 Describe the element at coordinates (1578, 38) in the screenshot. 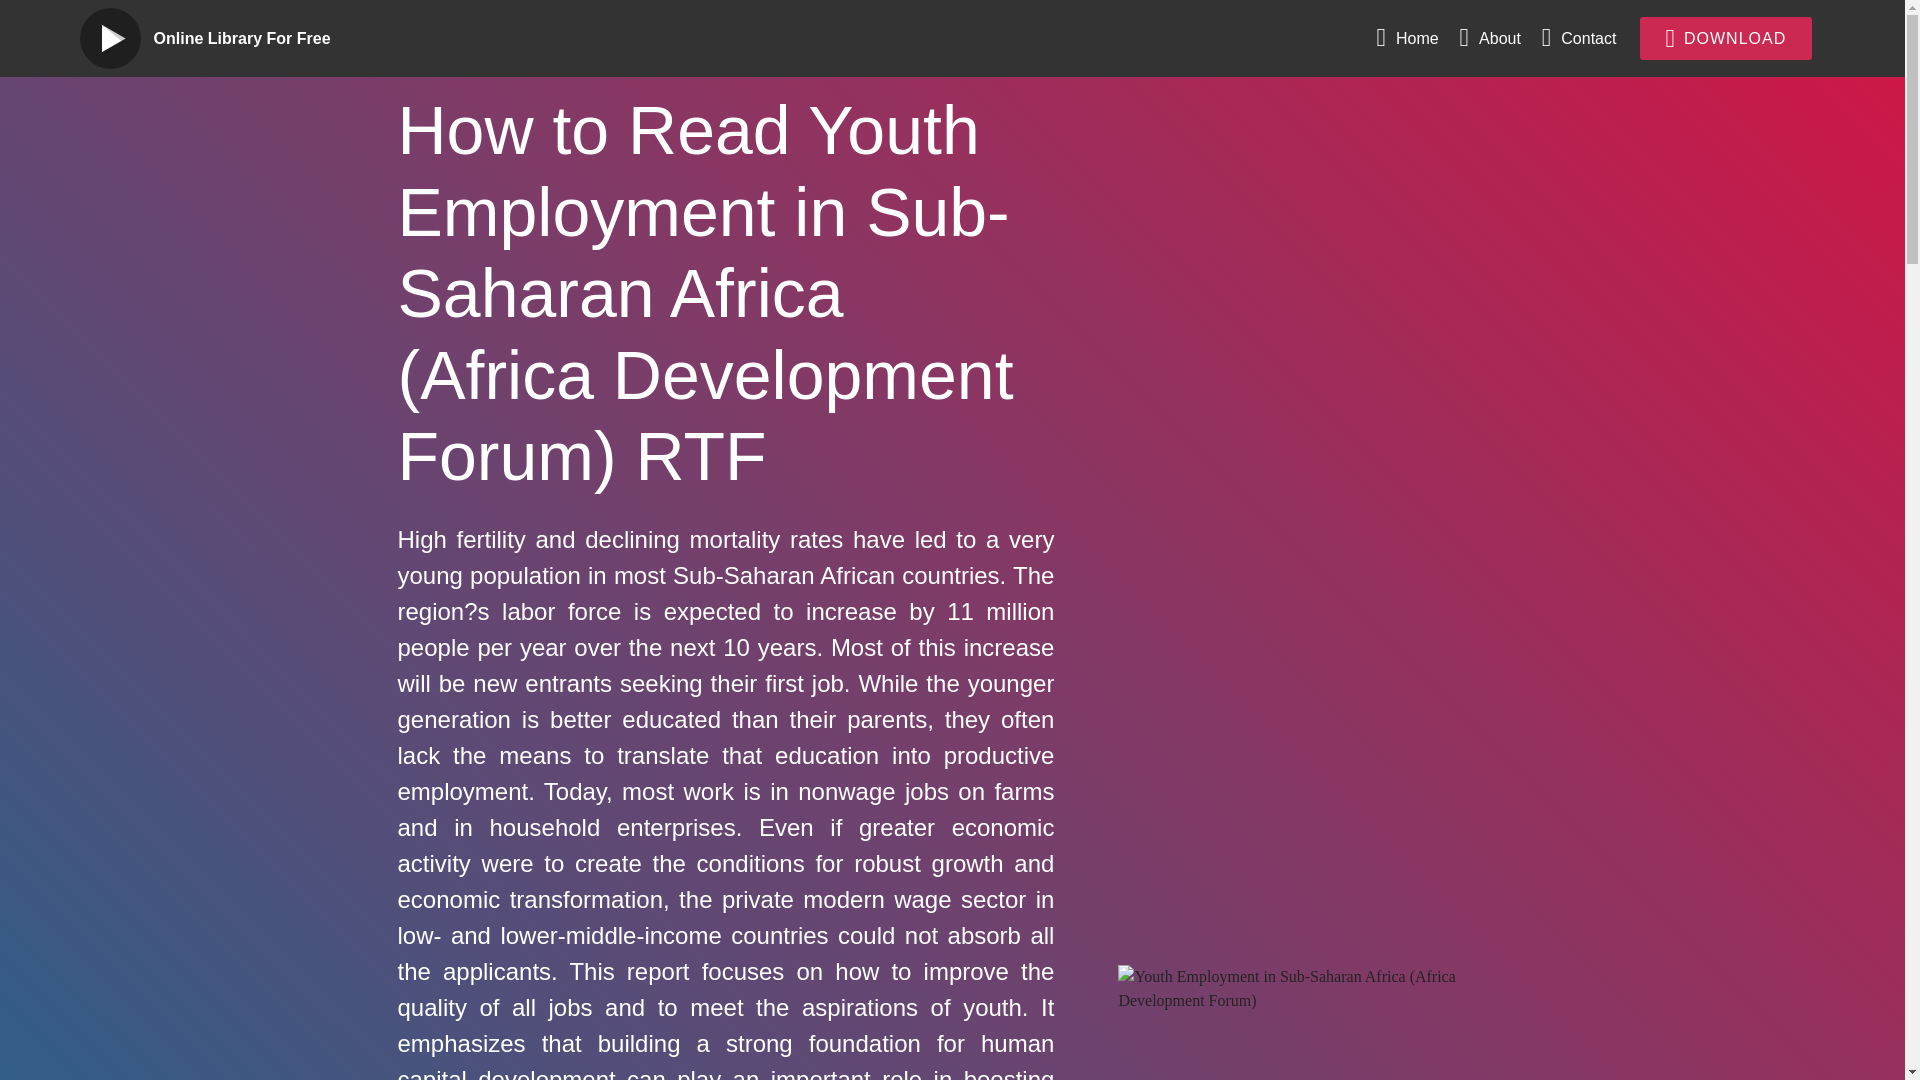

I see `Contact` at that location.